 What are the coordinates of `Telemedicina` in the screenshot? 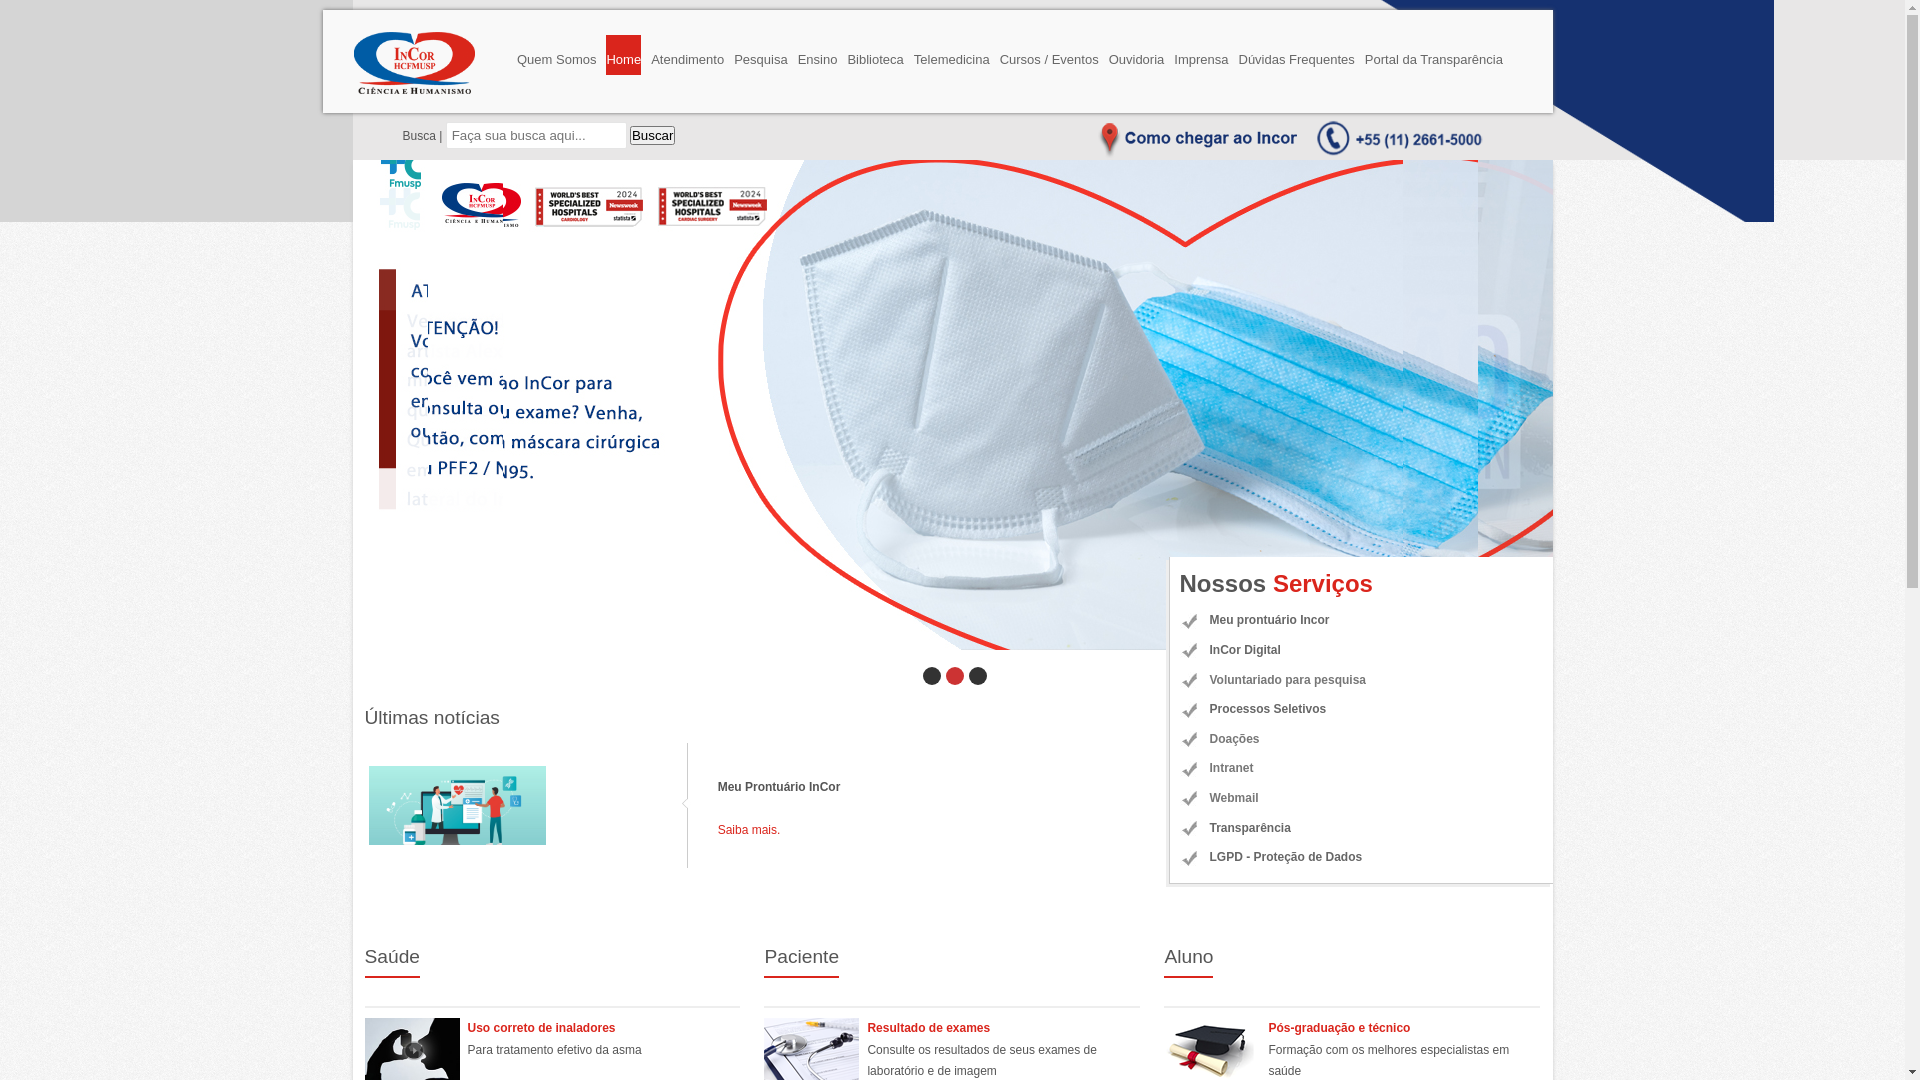 It's located at (952, 55).